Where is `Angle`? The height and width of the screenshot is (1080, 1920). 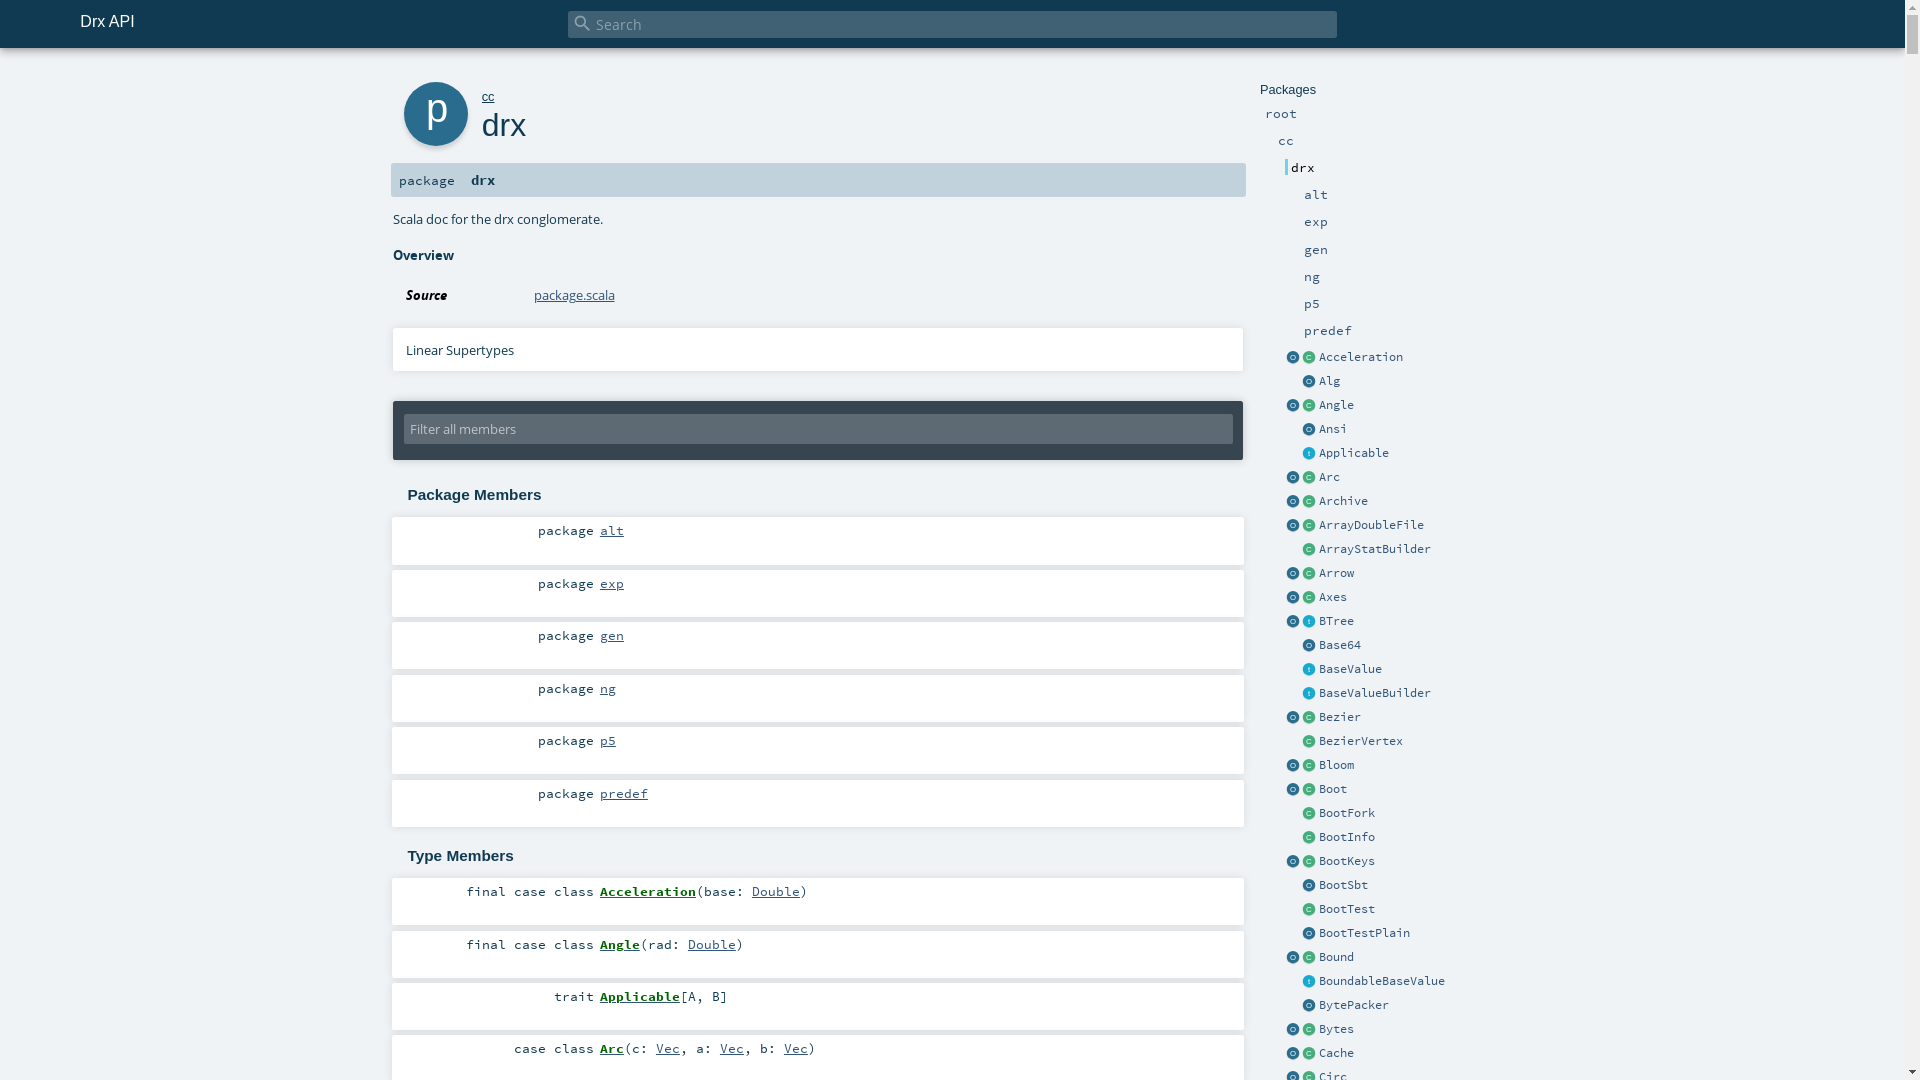
Angle is located at coordinates (620, 944).